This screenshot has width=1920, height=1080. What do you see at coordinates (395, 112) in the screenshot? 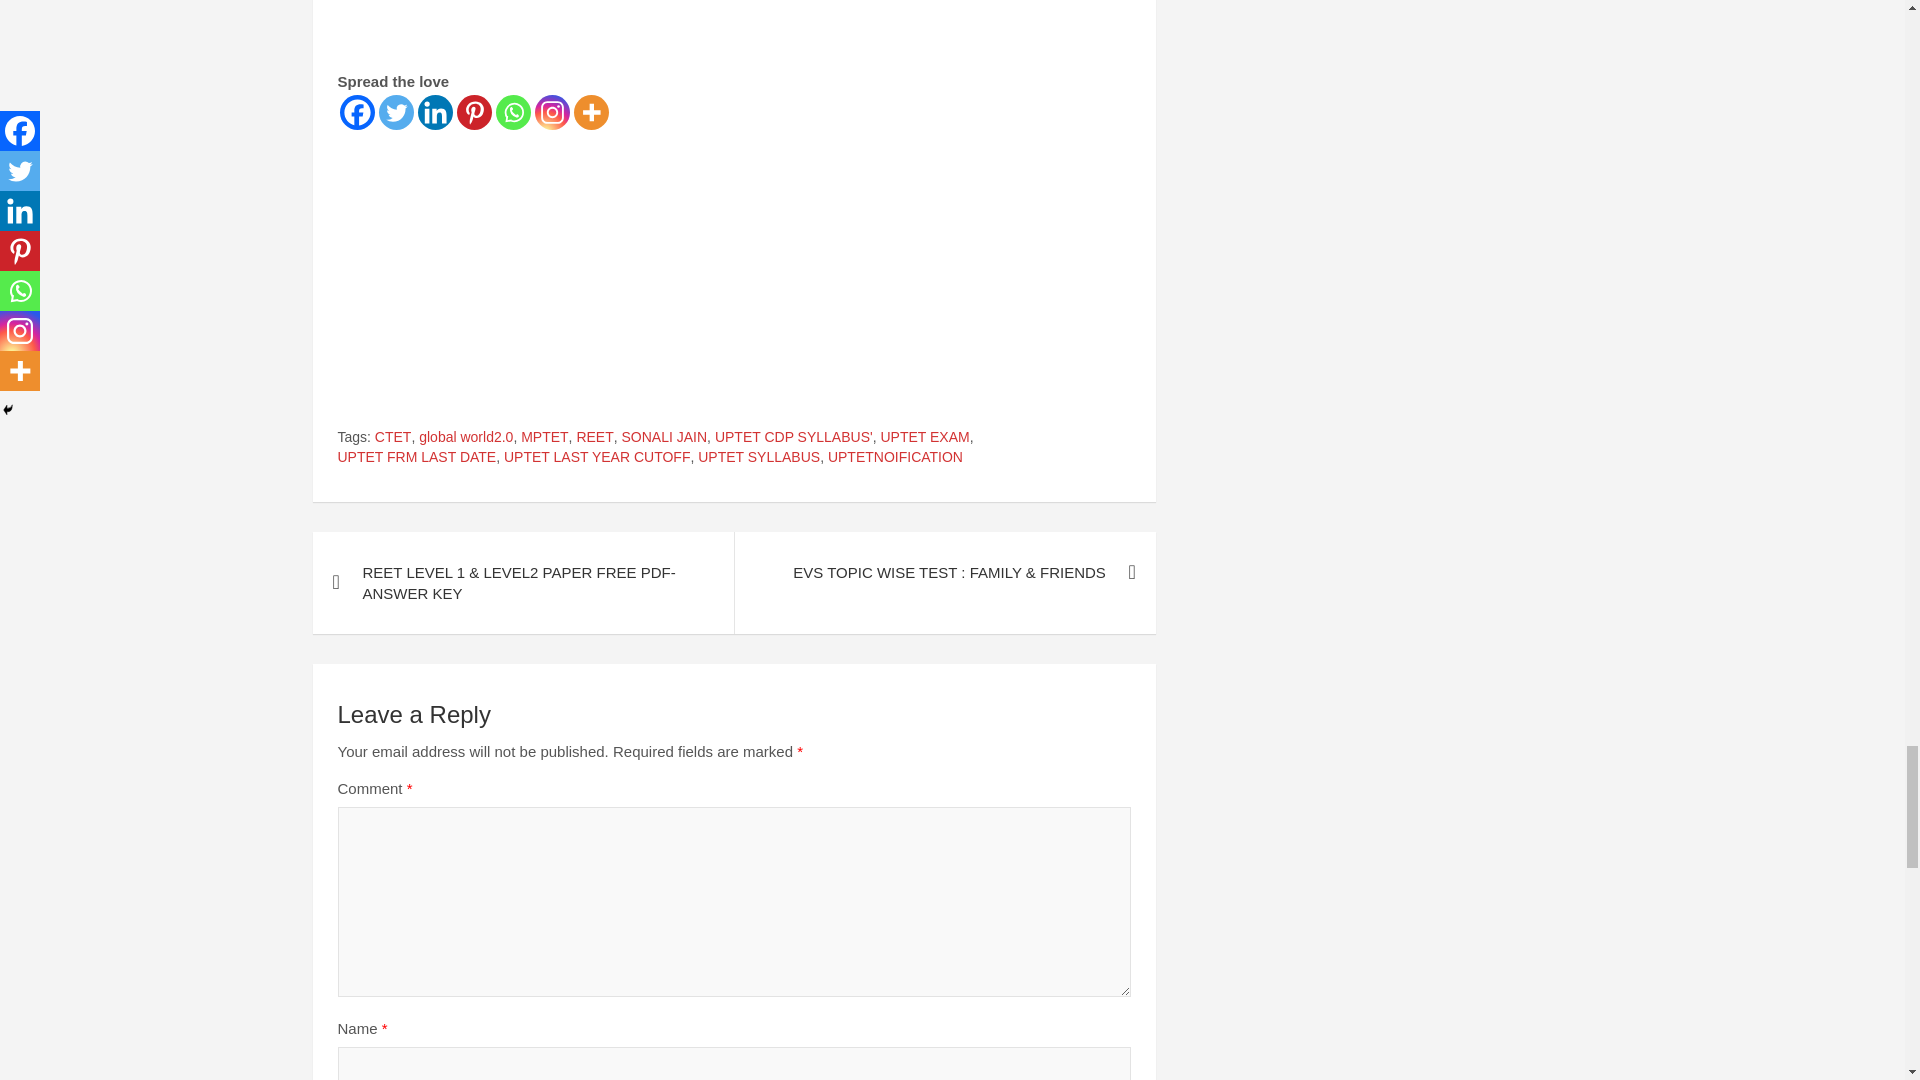
I see `Twitter` at bounding box center [395, 112].